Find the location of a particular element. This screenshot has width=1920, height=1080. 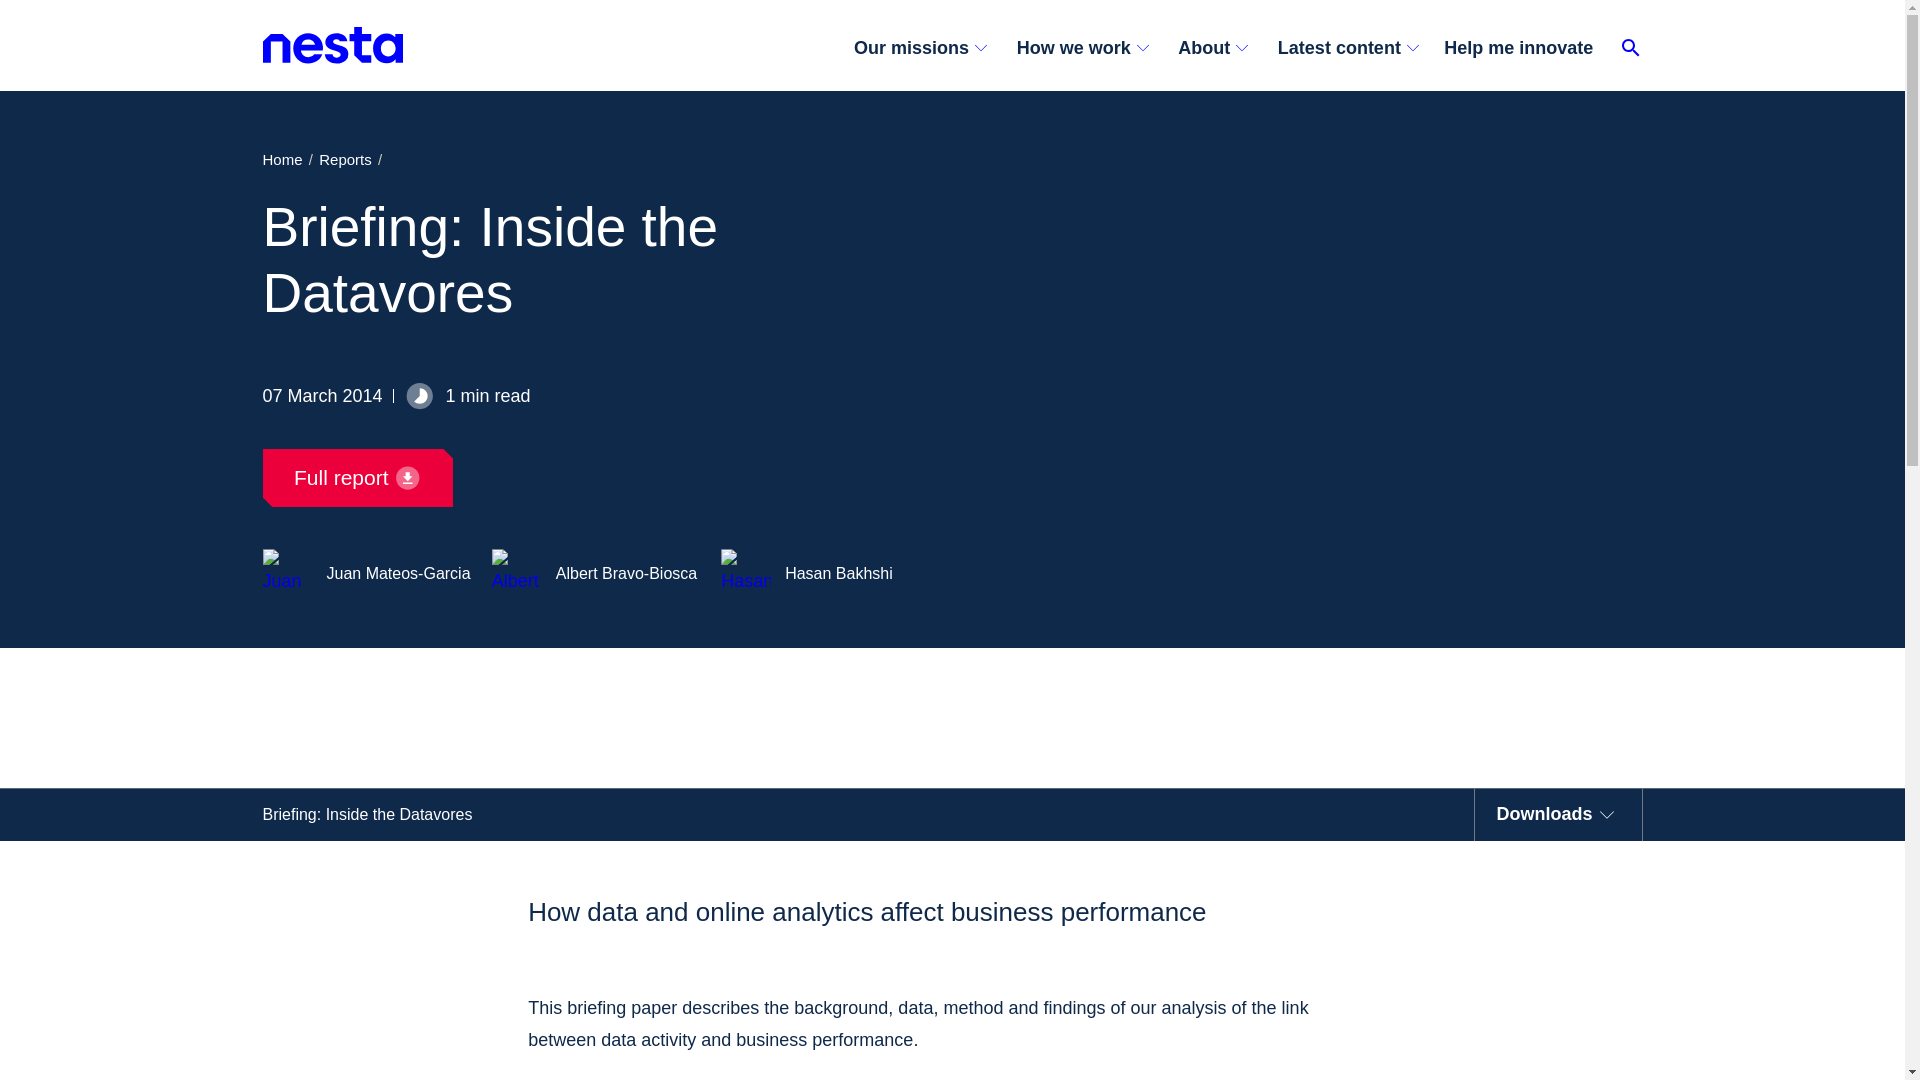

Home is located at coordinates (281, 158).